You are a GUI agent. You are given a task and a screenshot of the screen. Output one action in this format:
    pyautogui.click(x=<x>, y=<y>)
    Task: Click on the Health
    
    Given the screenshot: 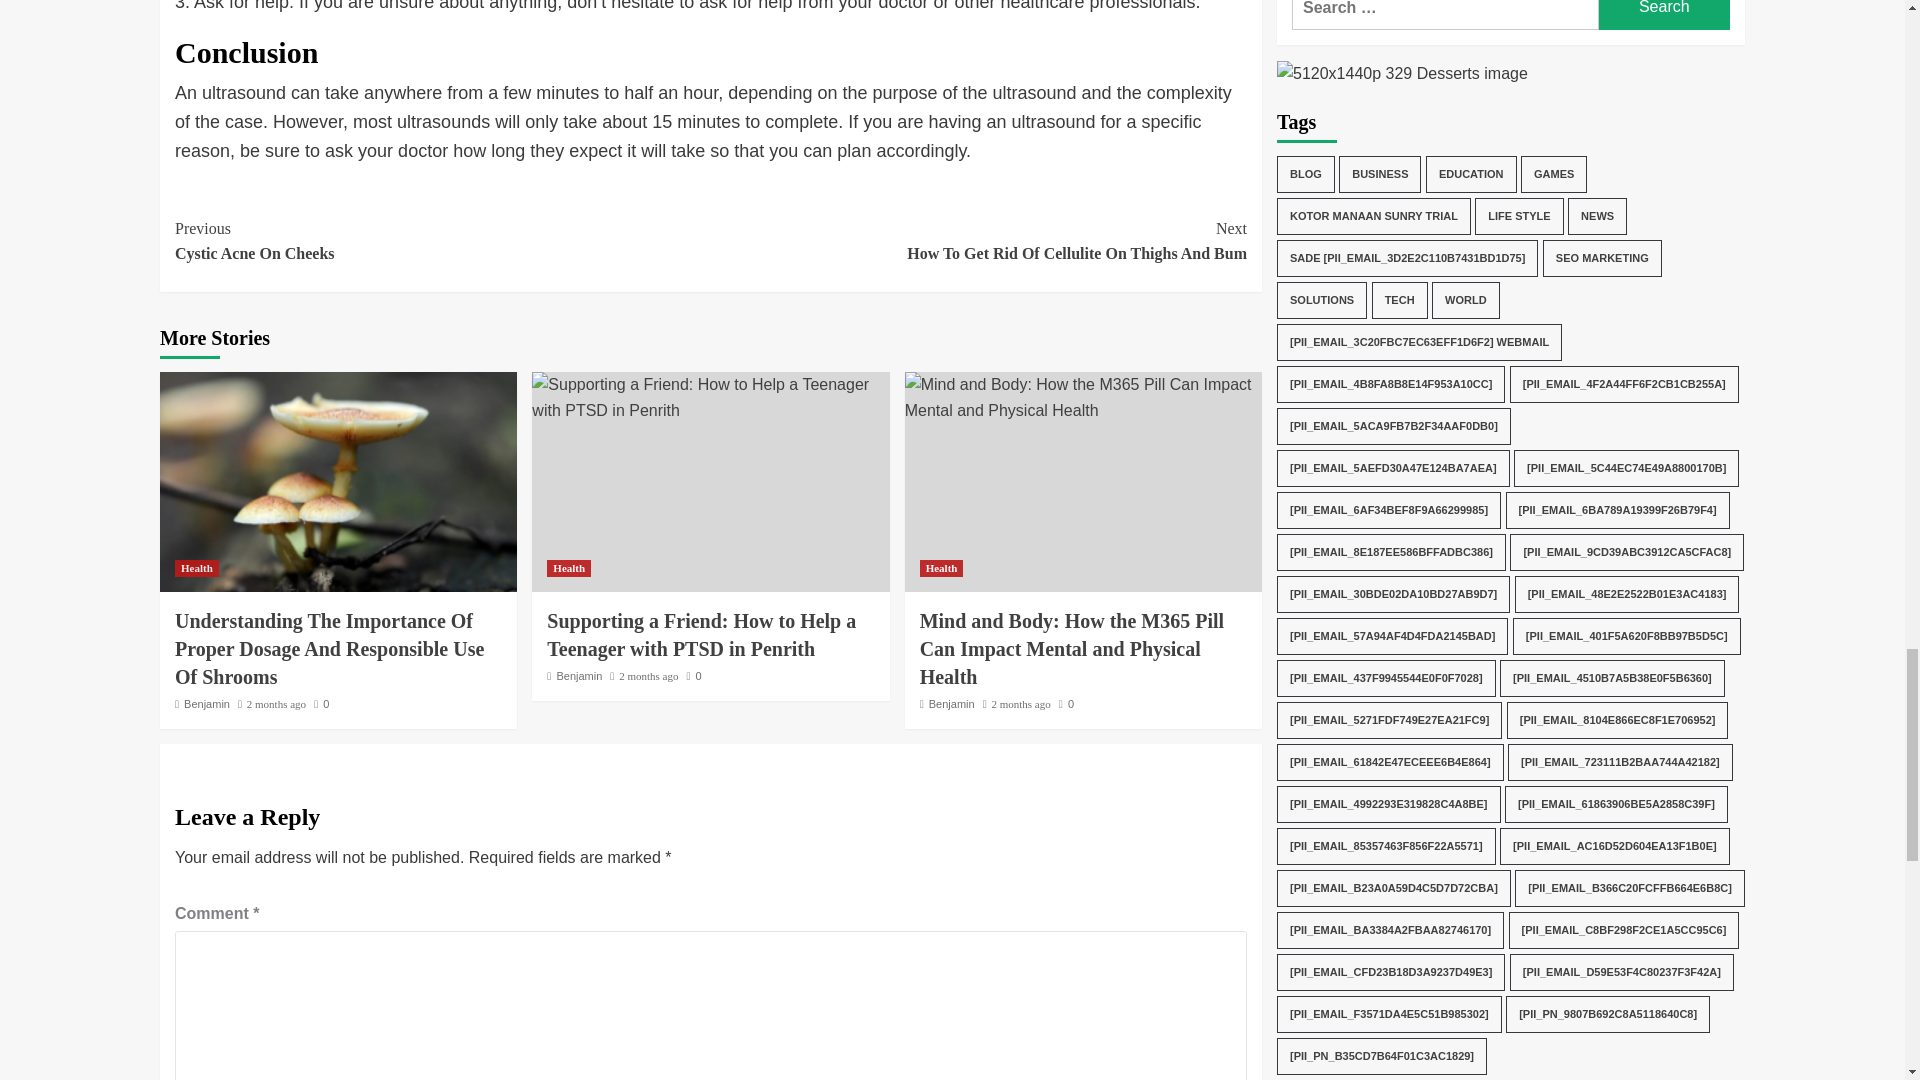 What is the action you would take?
    pyautogui.click(x=978, y=241)
    